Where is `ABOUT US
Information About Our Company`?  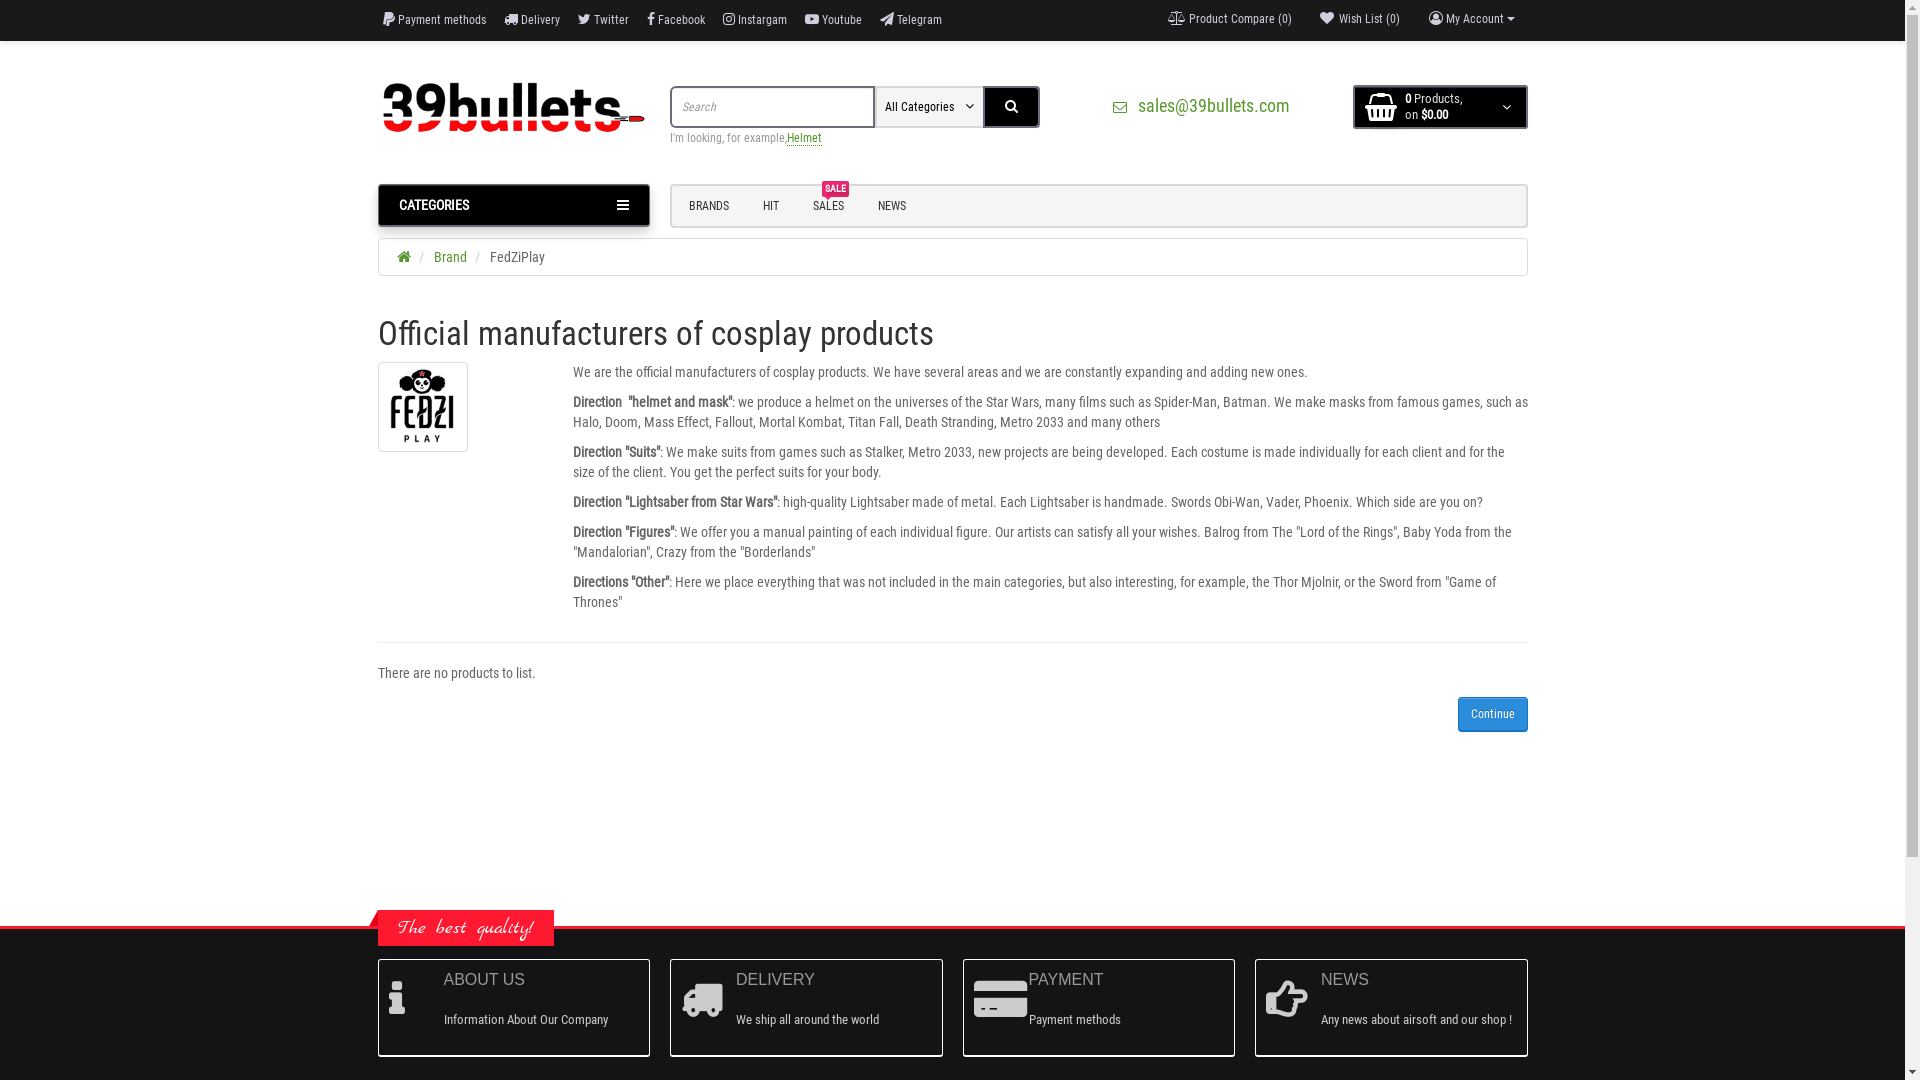
ABOUT US
Information About Our Company is located at coordinates (514, 1008).